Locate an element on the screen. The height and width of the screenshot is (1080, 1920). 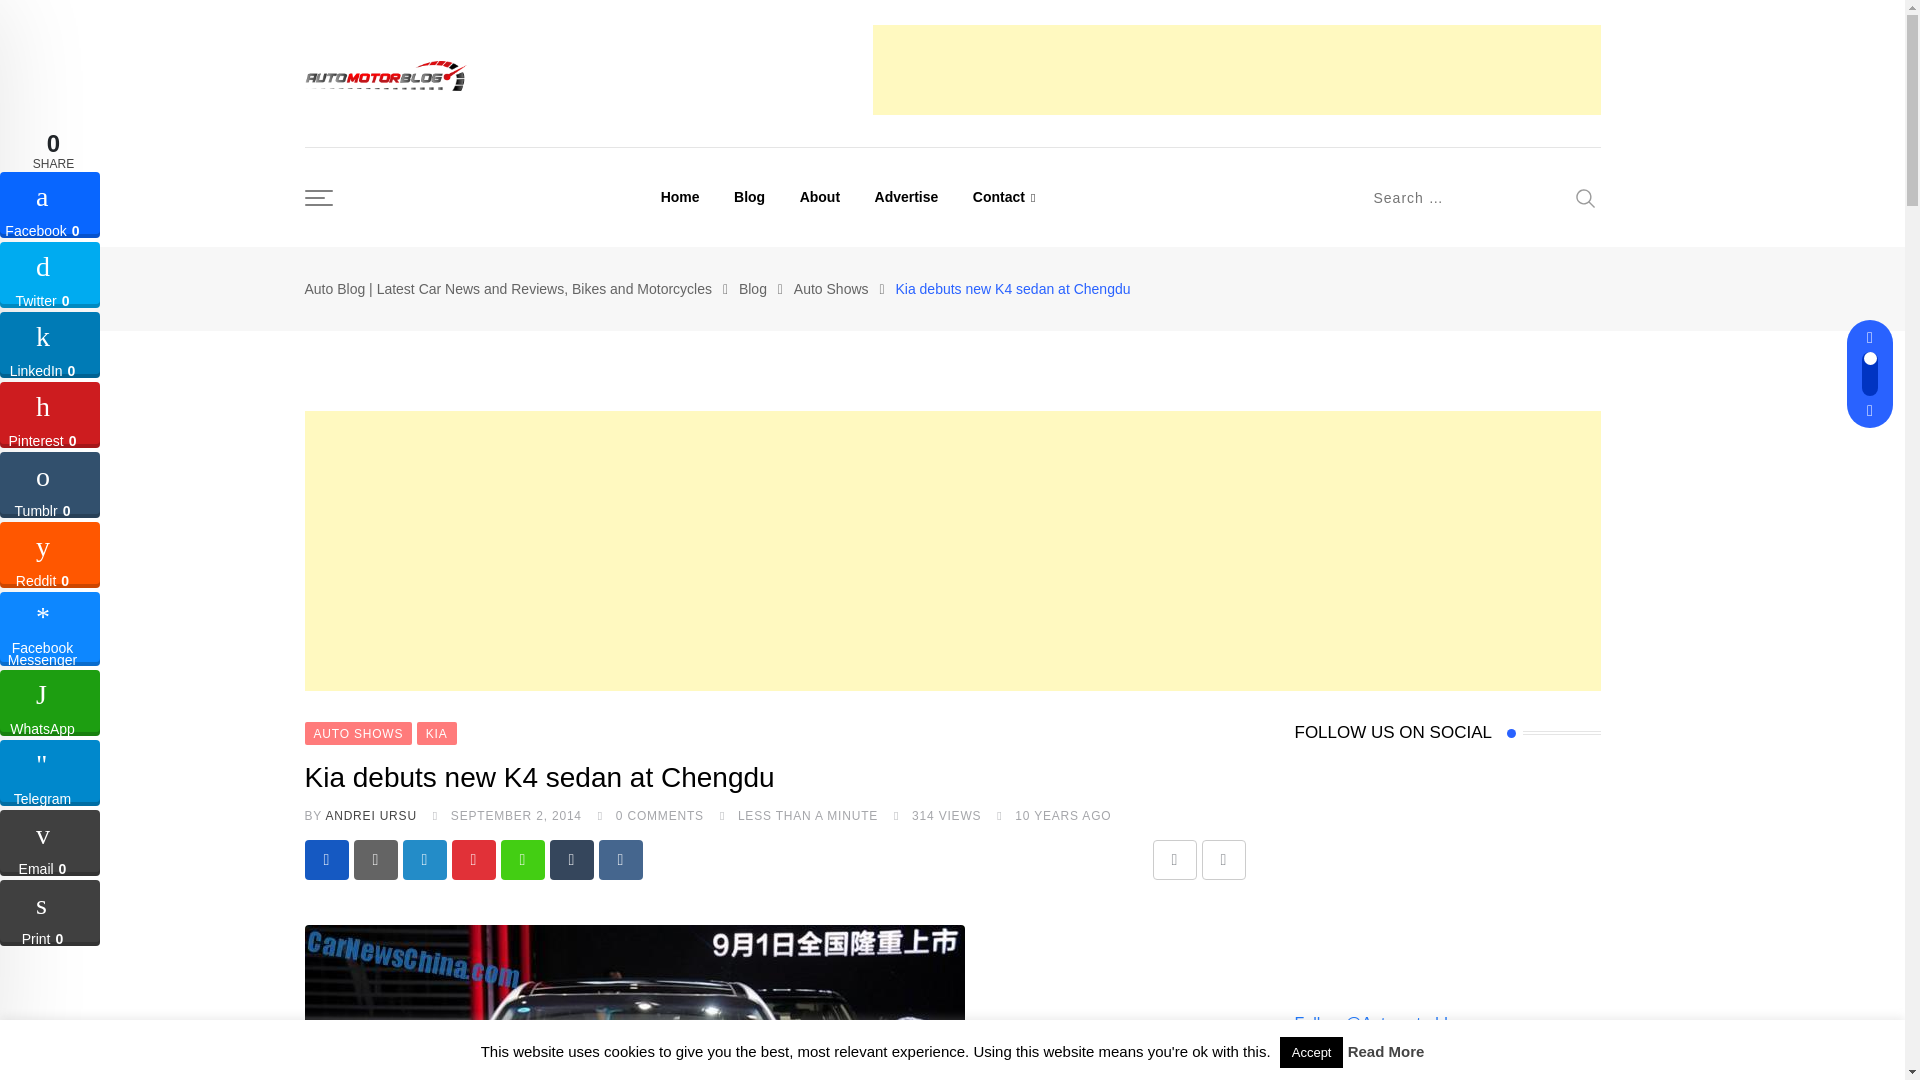
Advertisement is located at coordinates (1235, 69).